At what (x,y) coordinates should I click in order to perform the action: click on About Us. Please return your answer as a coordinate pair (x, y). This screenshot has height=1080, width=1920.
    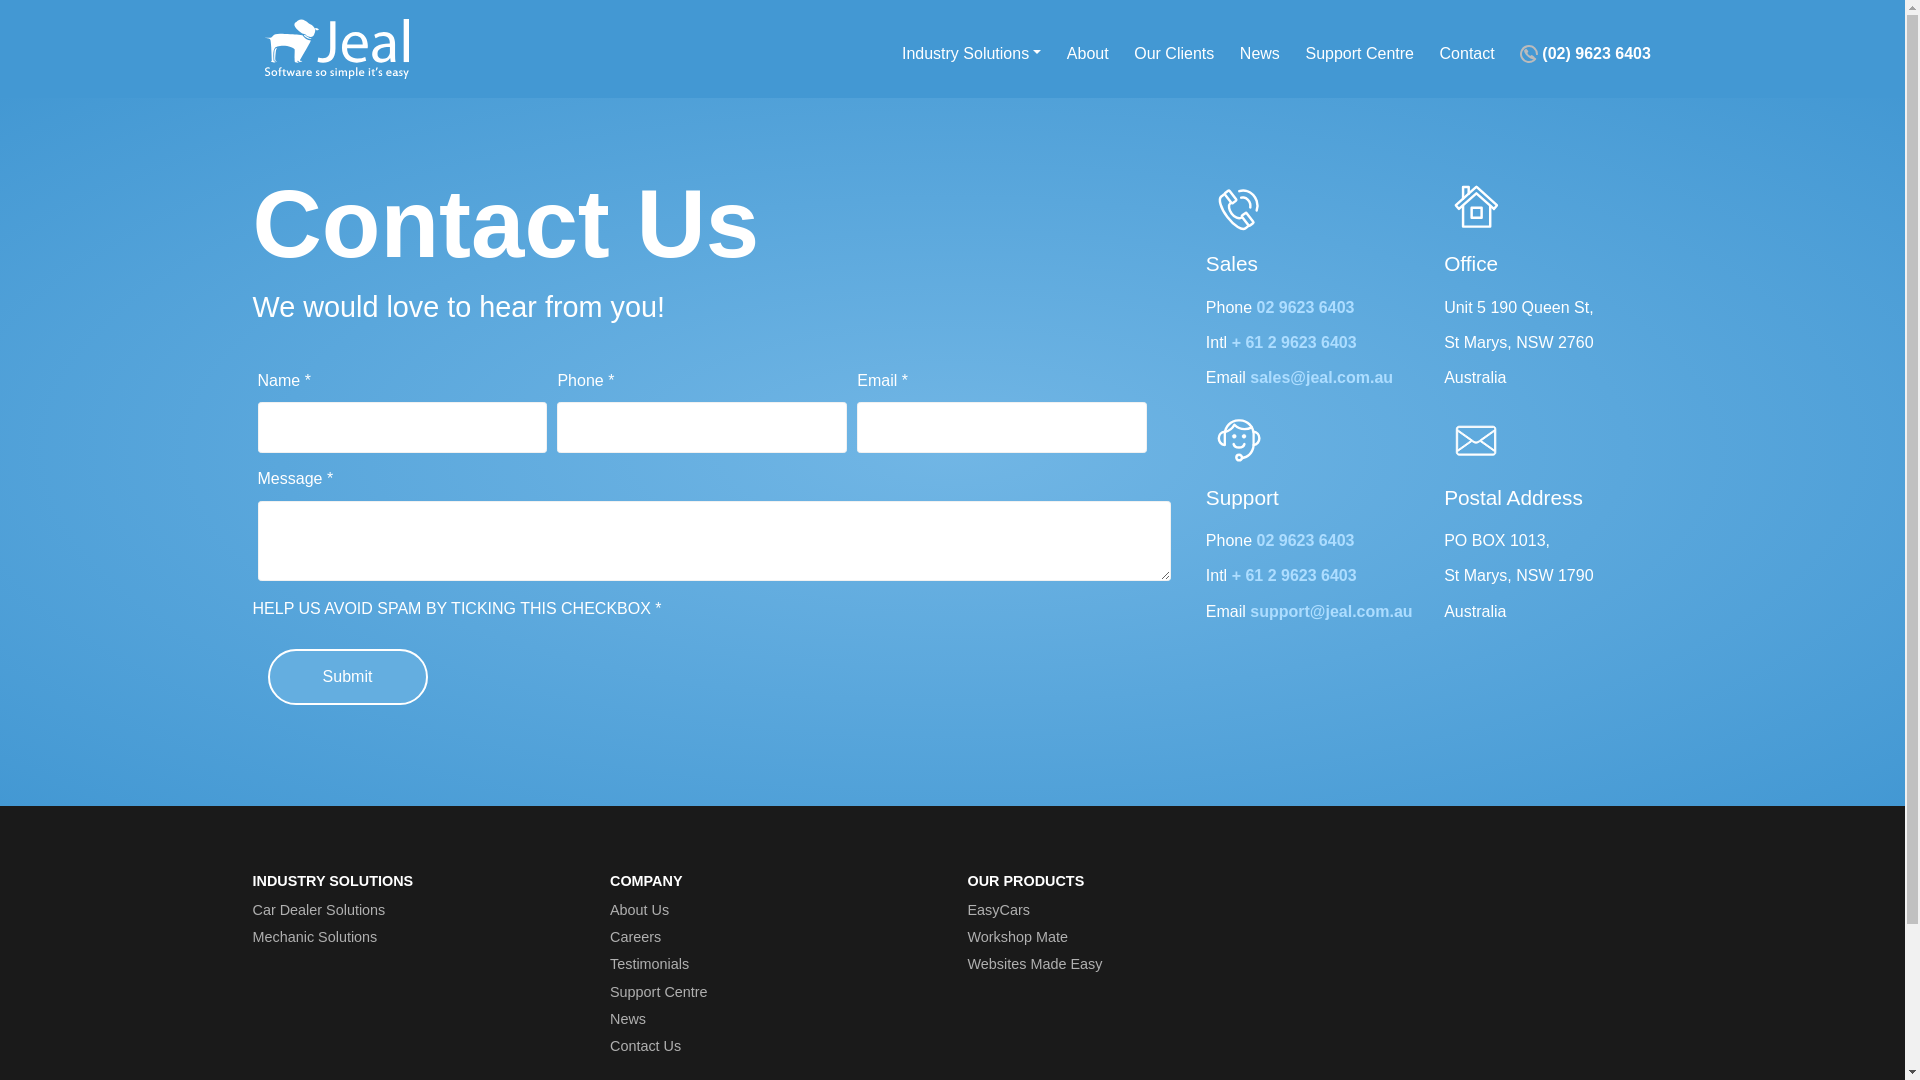
    Looking at the image, I should click on (640, 910).